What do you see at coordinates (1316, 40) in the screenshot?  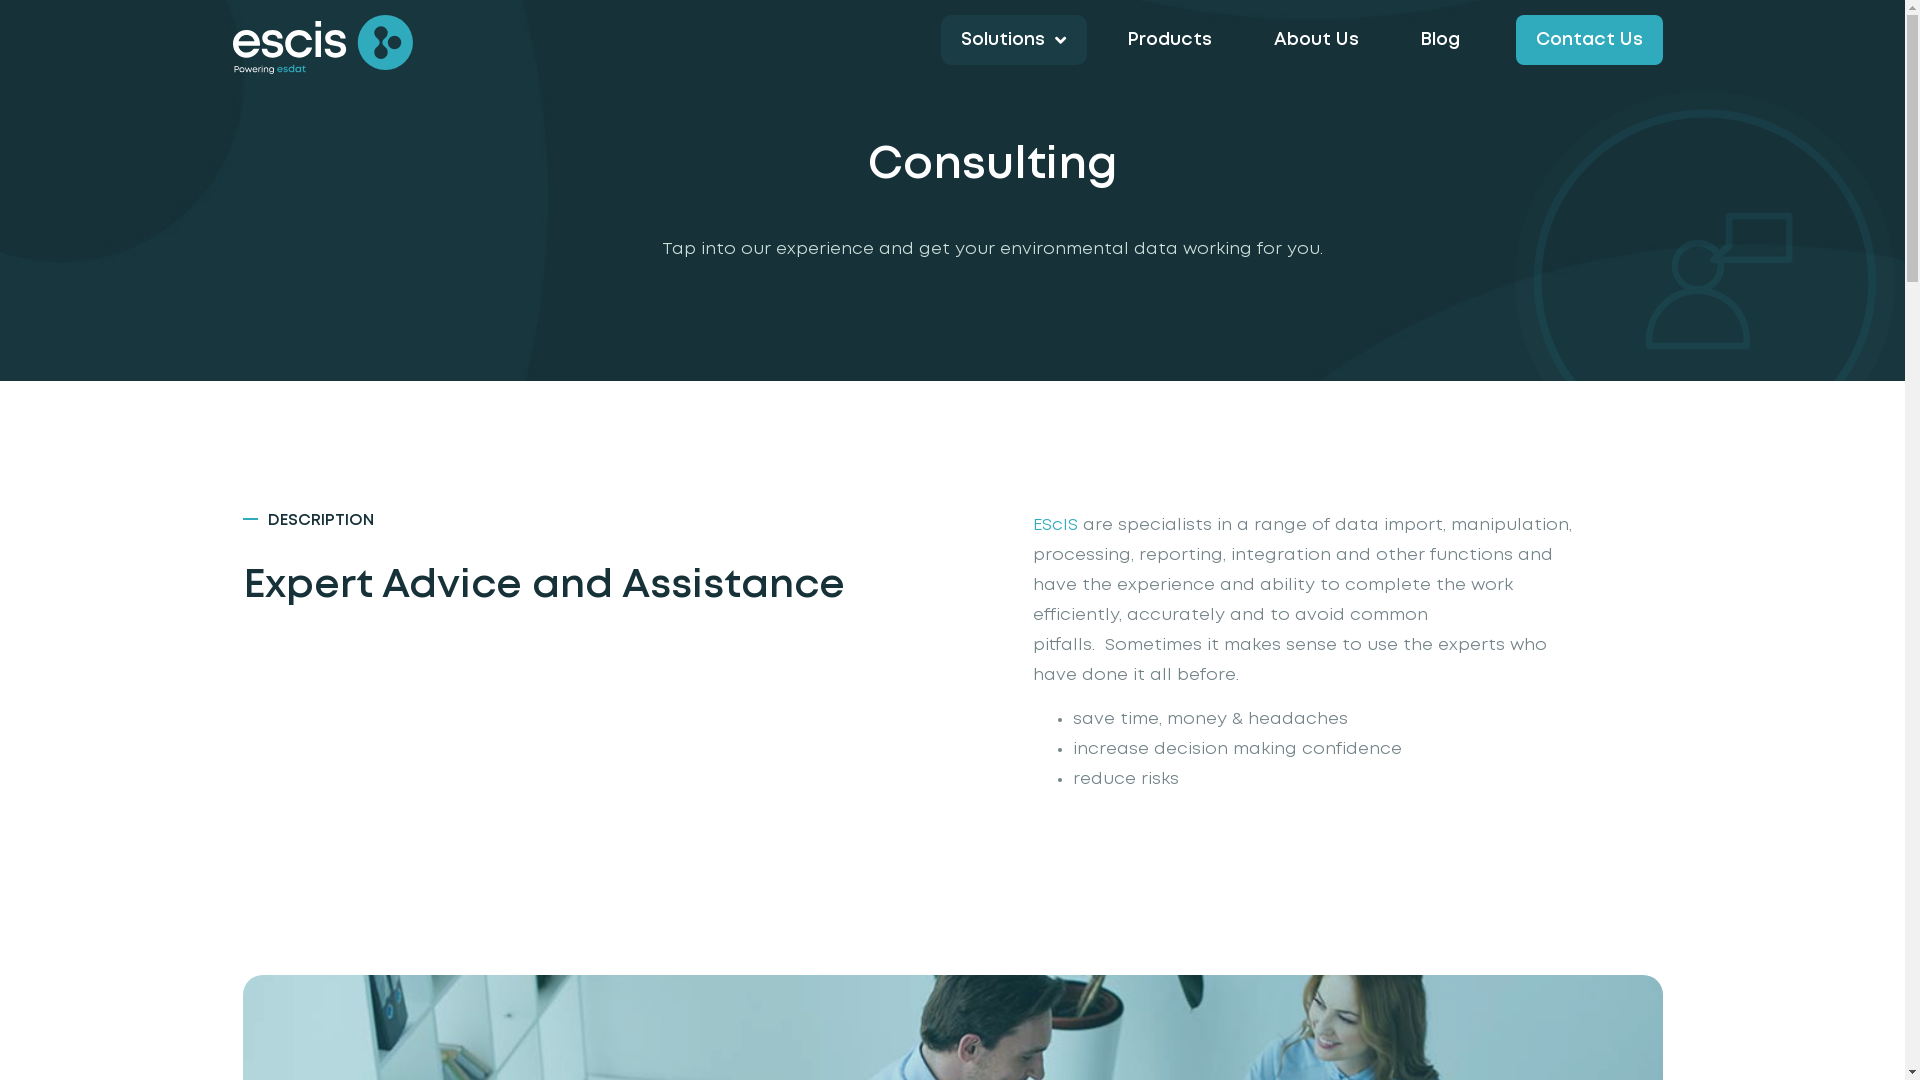 I see `About Us` at bounding box center [1316, 40].